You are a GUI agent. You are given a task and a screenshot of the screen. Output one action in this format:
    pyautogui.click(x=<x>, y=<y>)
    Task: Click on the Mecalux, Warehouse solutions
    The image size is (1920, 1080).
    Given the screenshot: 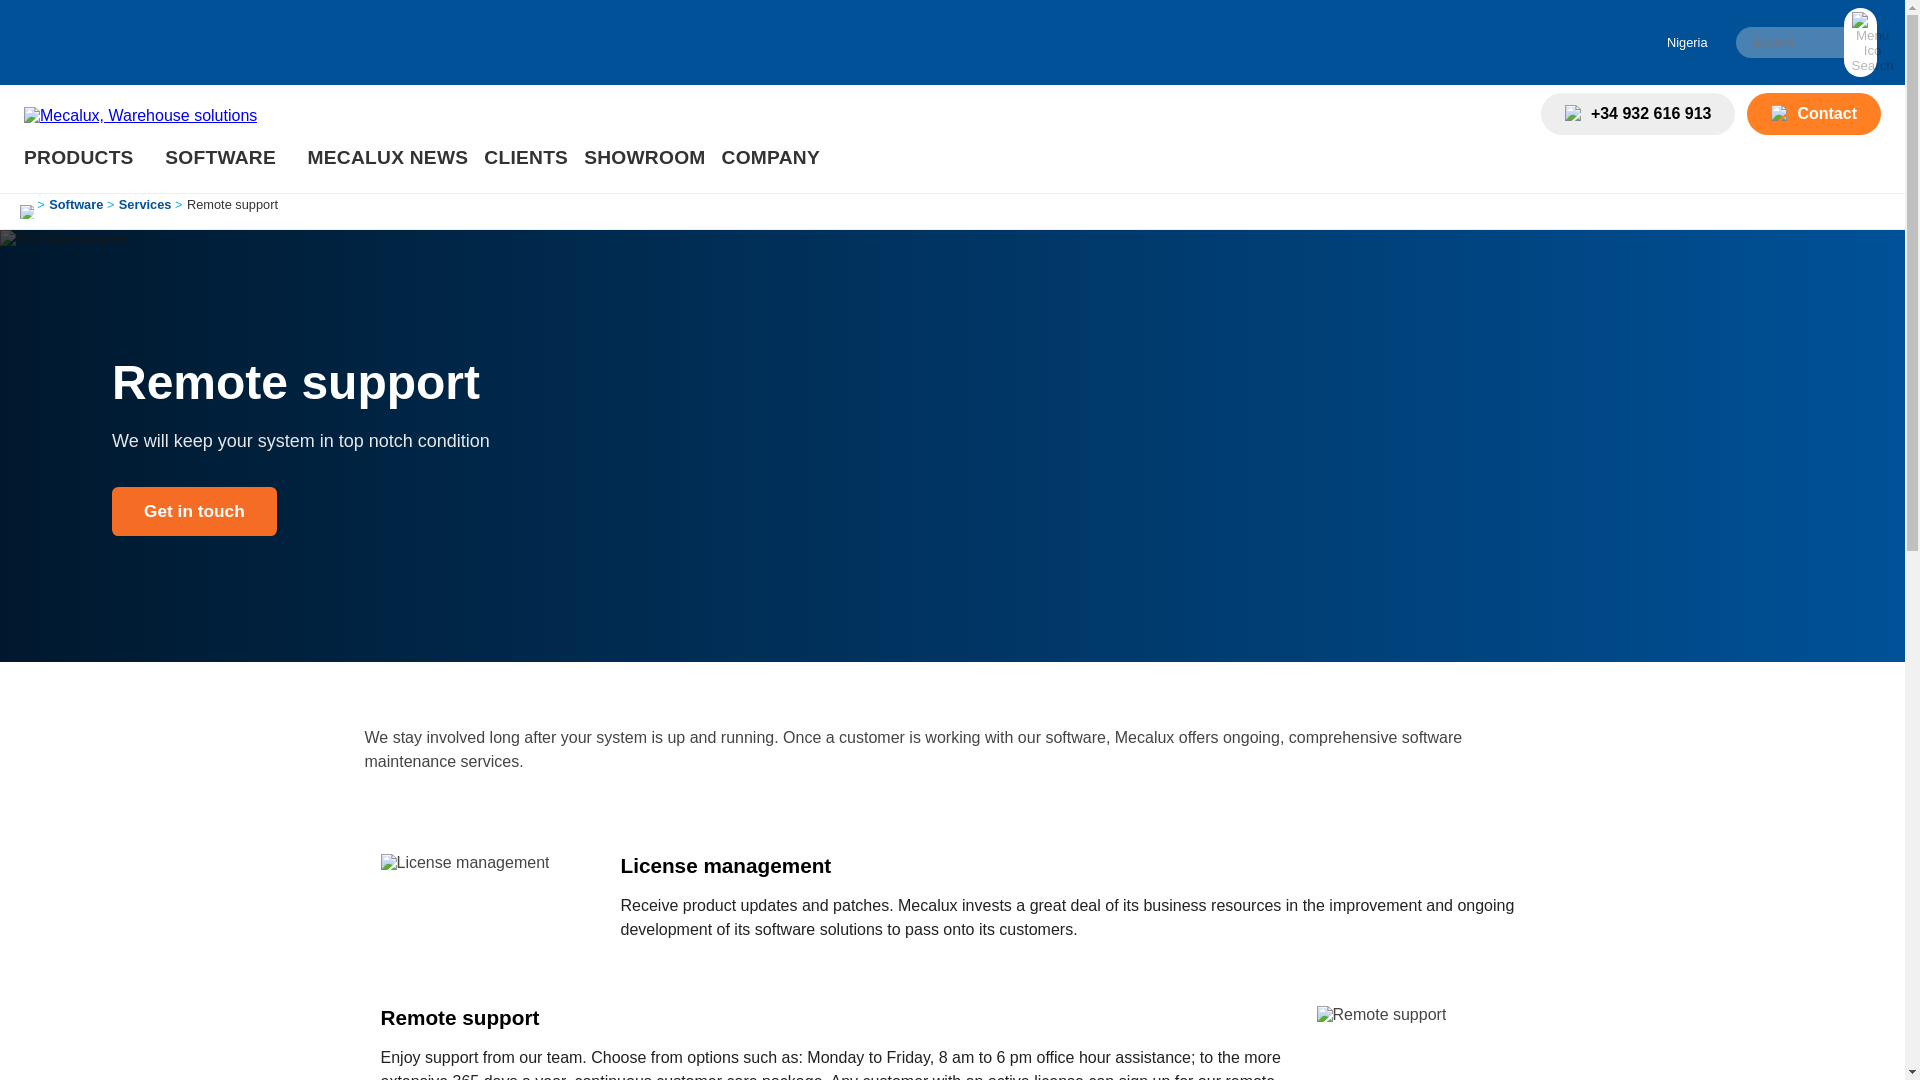 What is the action you would take?
    pyautogui.click(x=140, y=115)
    